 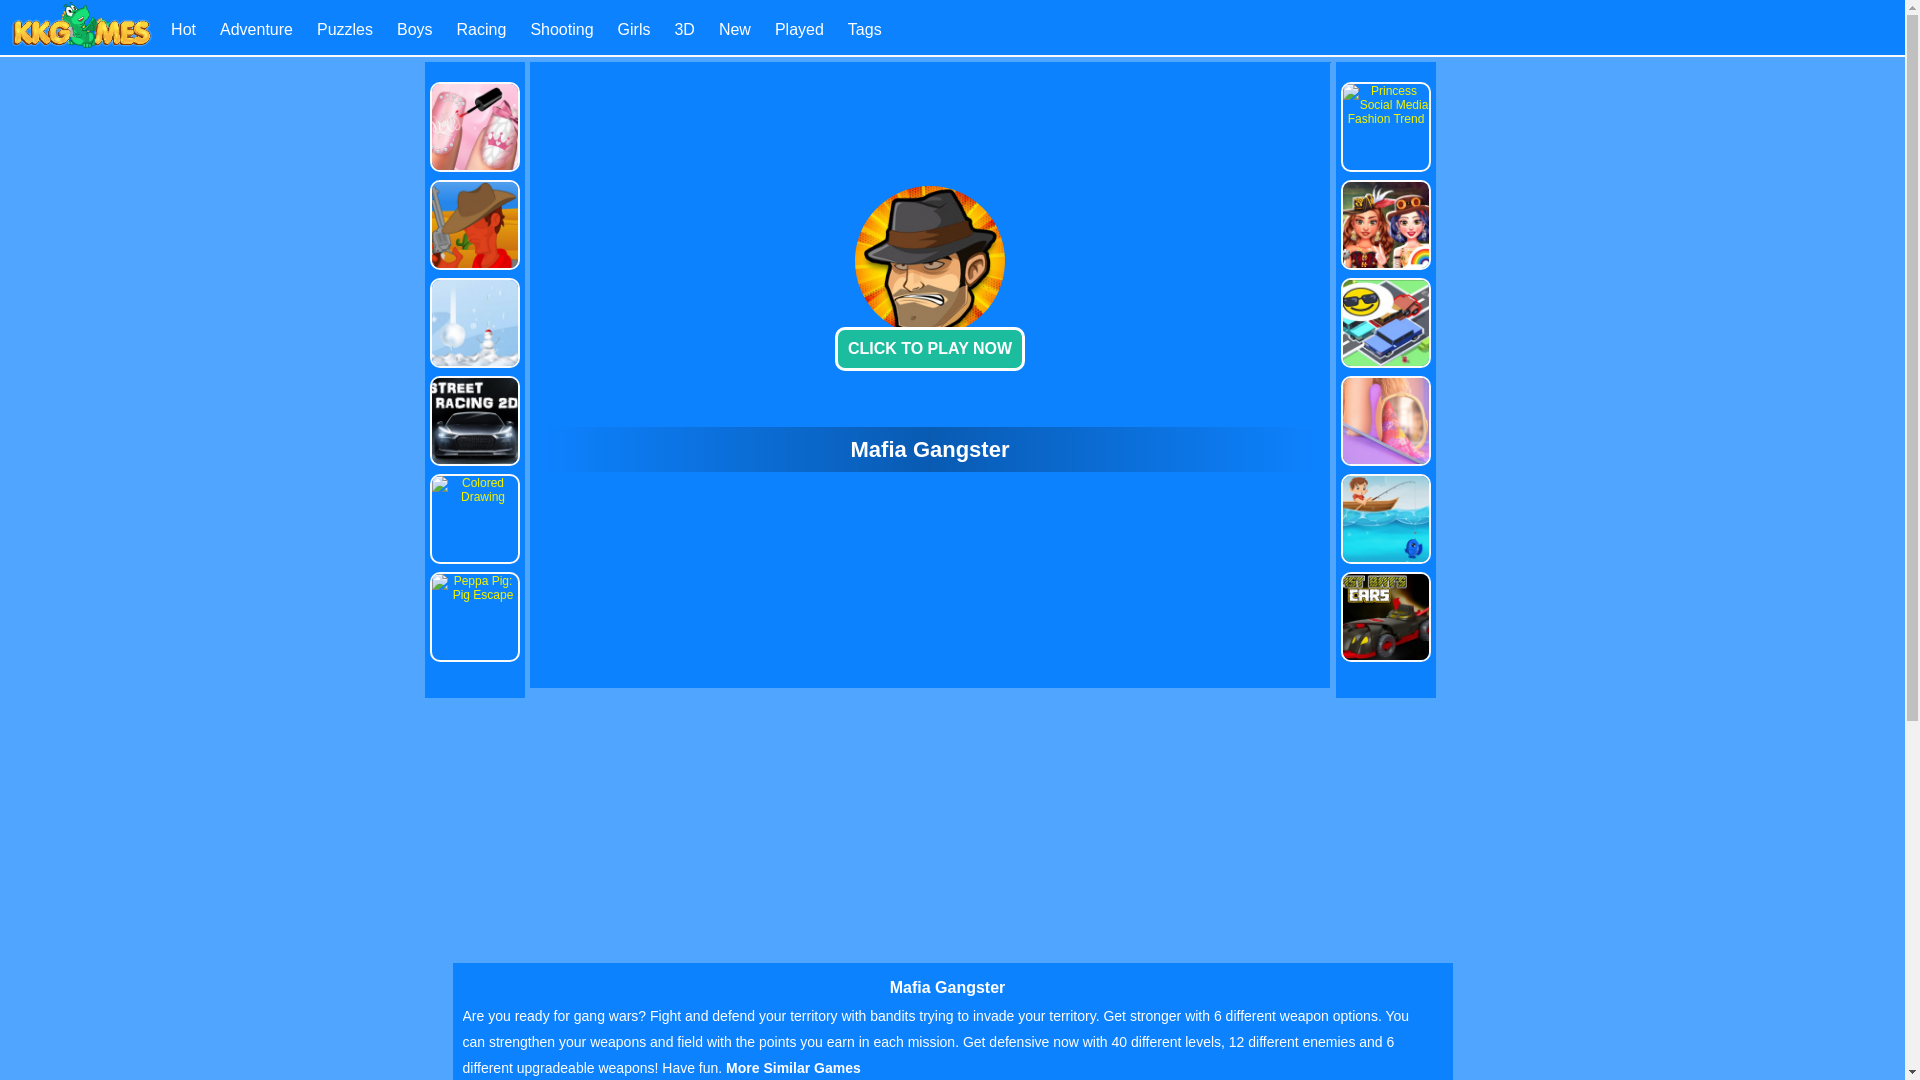 What do you see at coordinates (344, 28) in the screenshot?
I see `Puzzles` at bounding box center [344, 28].